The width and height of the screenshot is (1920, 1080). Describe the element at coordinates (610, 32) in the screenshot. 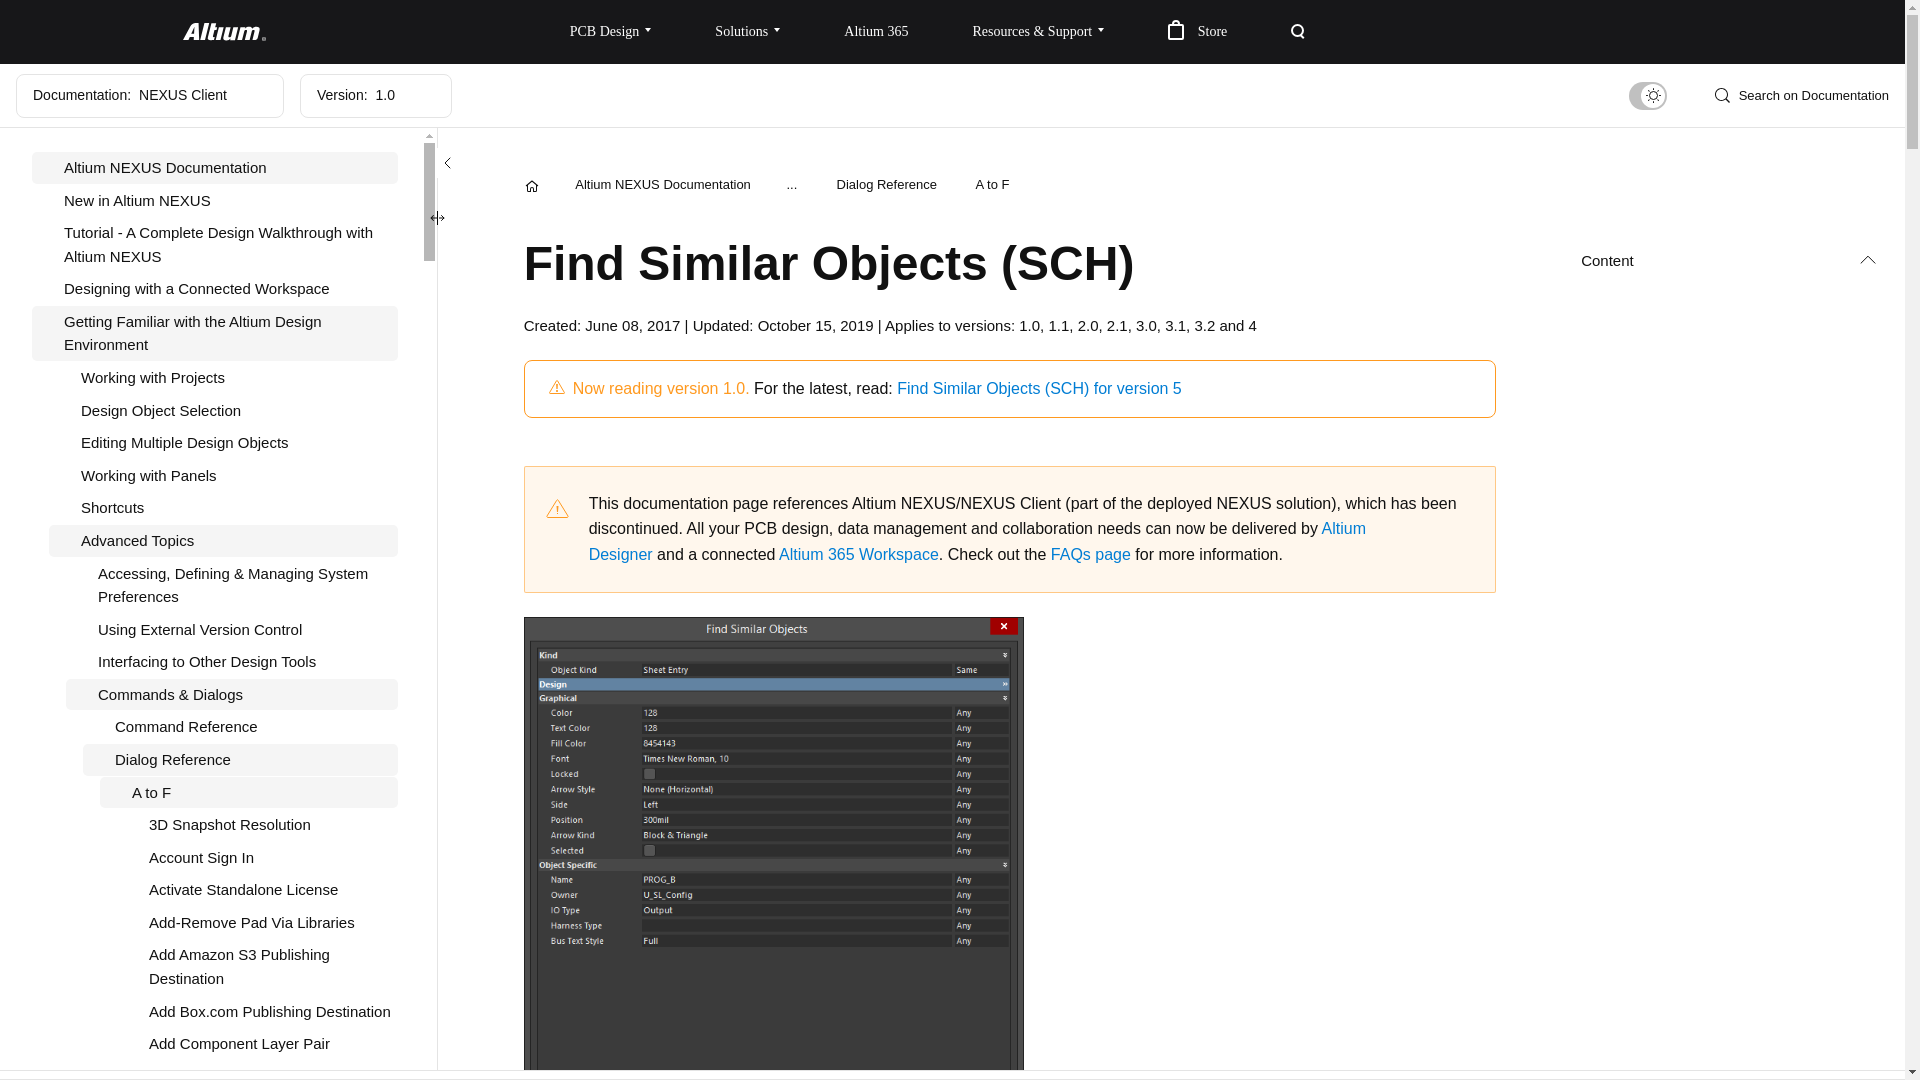

I see `PCB Design` at that location.